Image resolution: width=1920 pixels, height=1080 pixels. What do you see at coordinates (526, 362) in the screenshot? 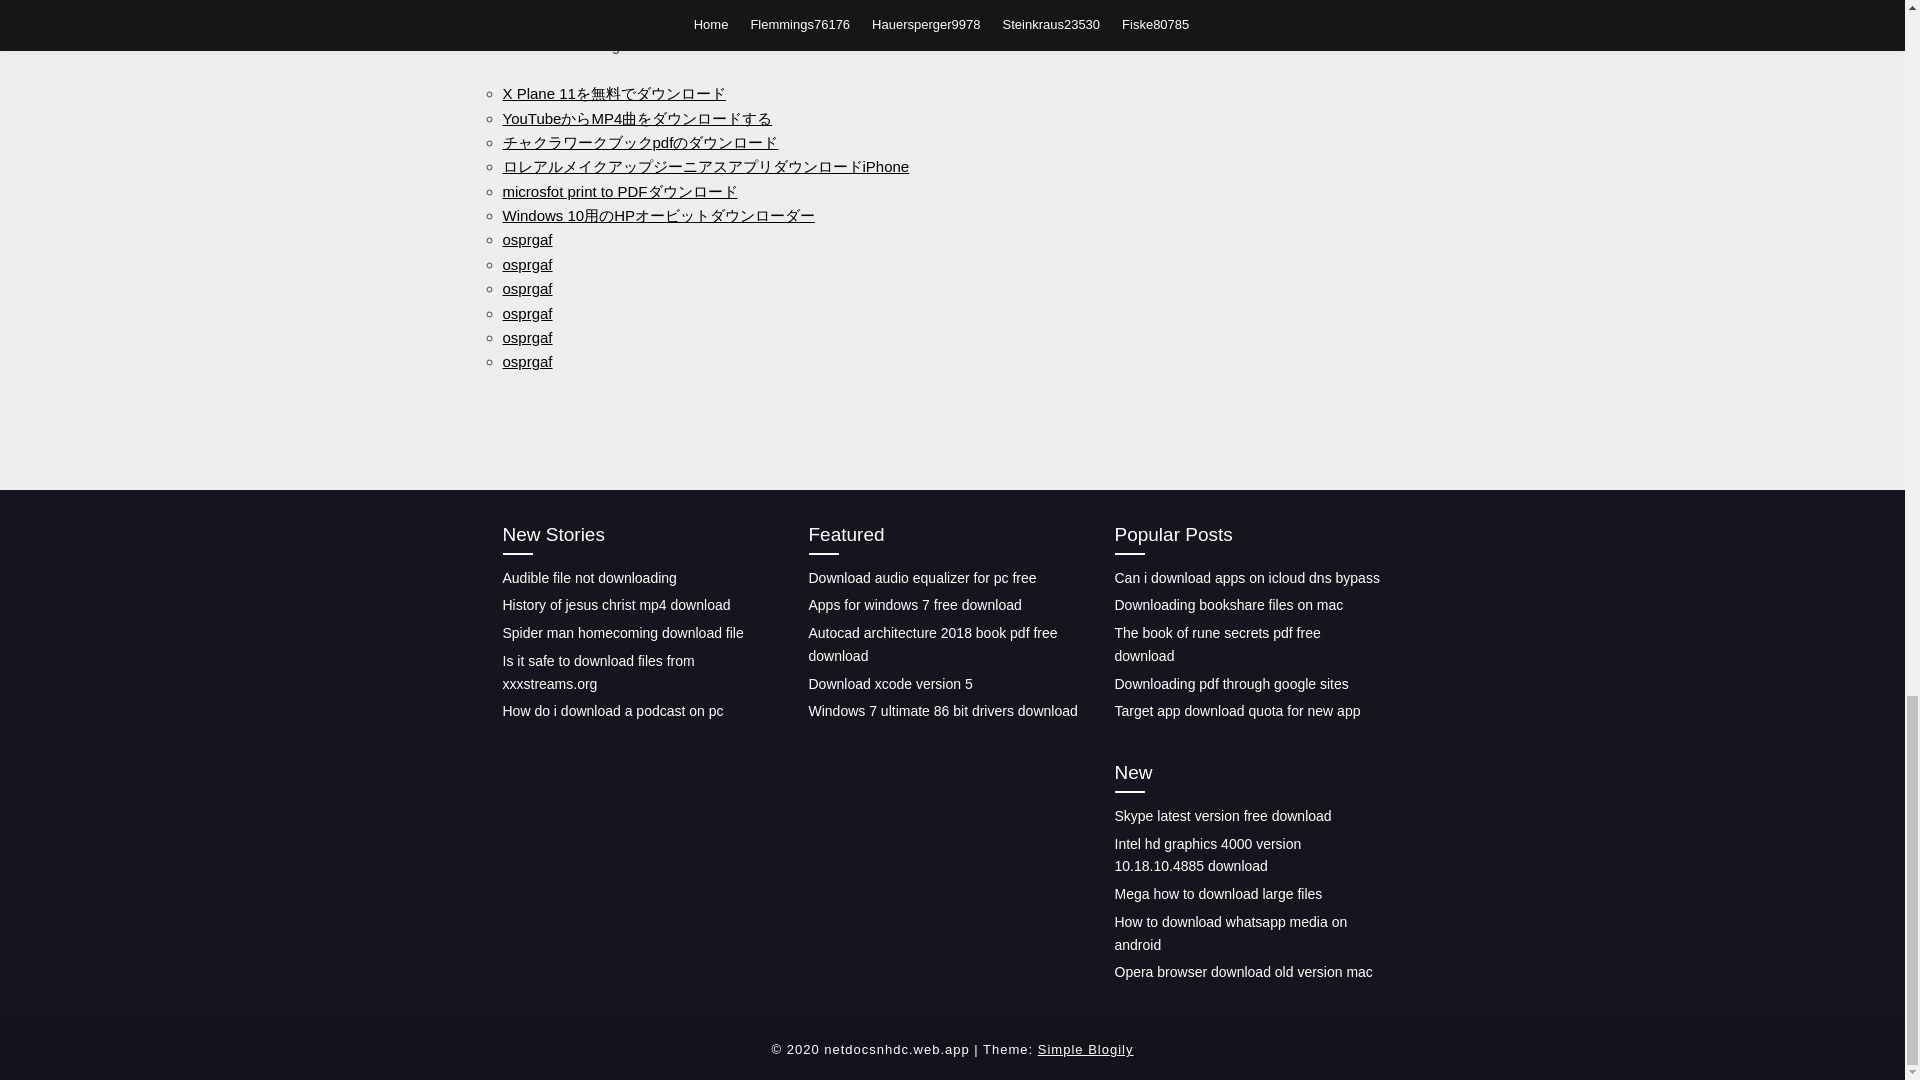
I see `osprgaf` at bounding box center [526, 362].